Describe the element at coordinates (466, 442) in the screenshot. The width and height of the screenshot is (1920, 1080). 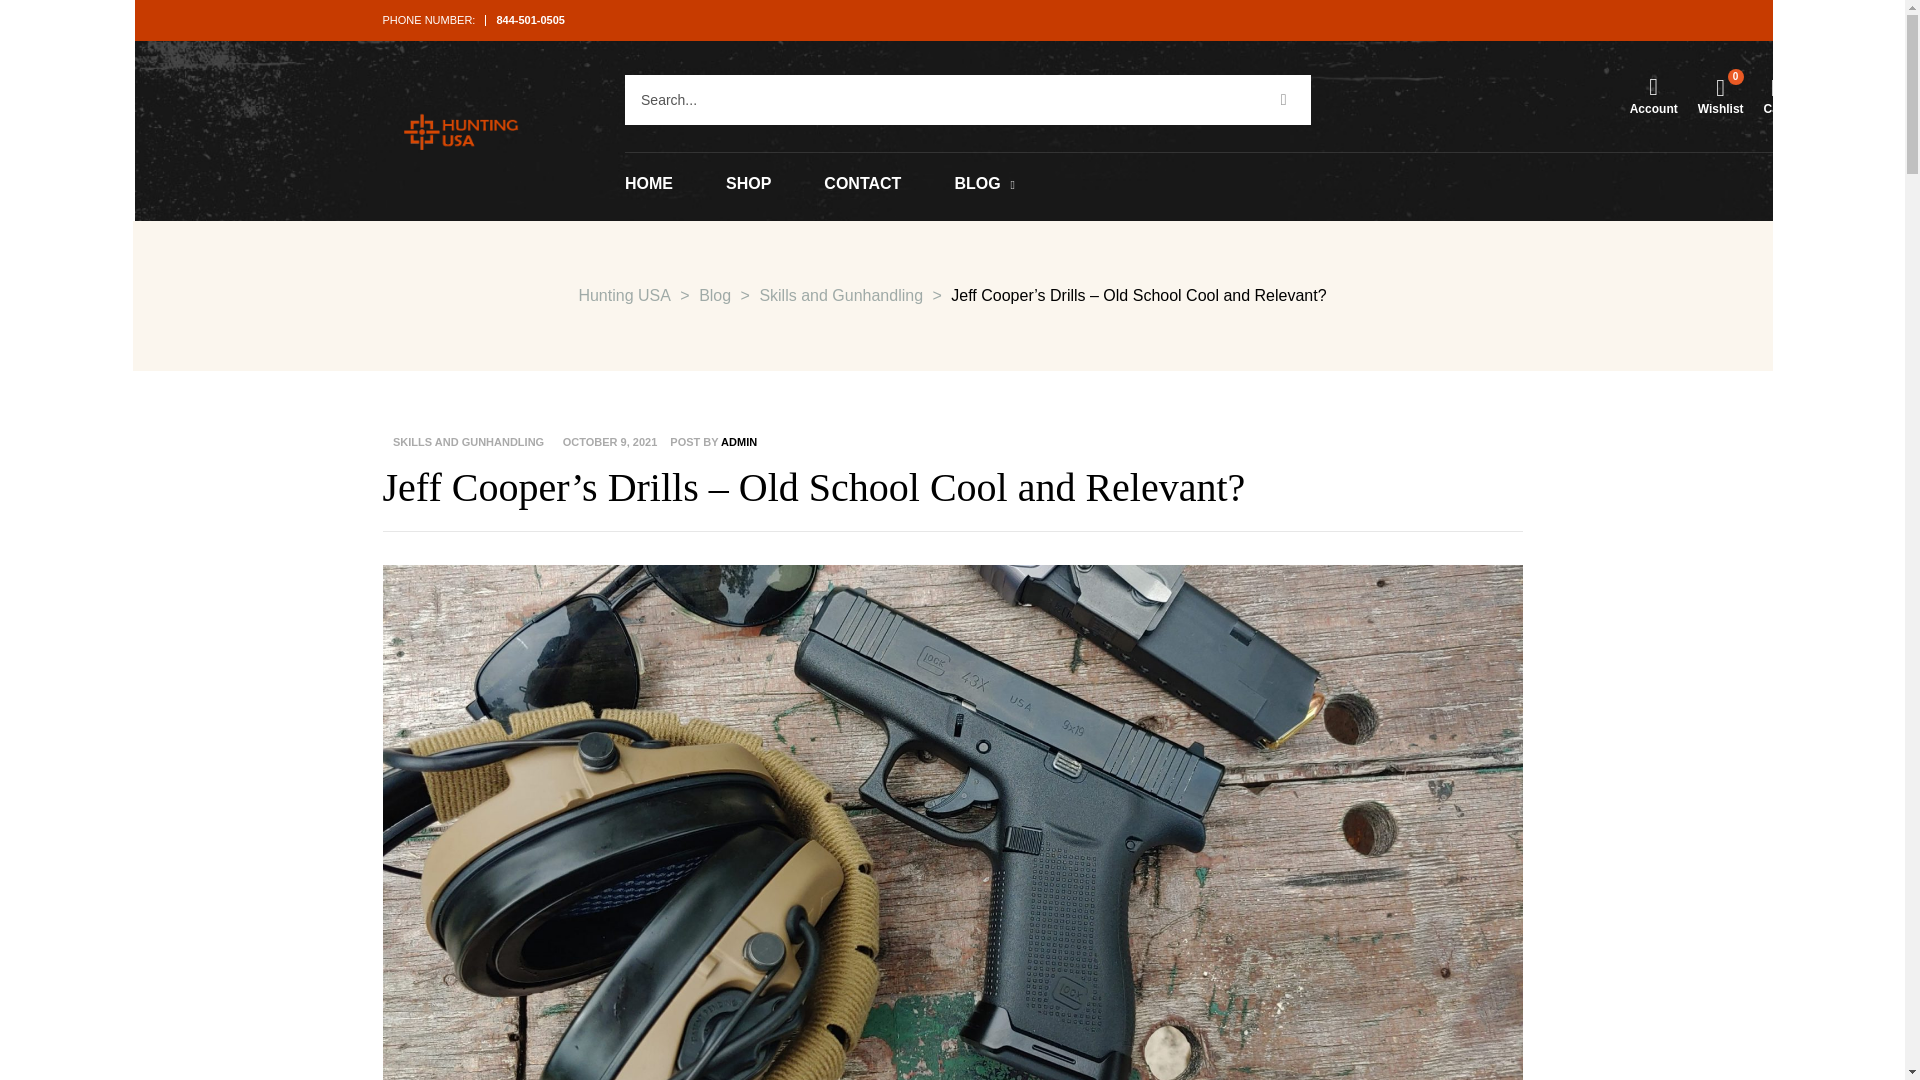
I see `SKILLS AND GUNHANDLING` at that location.